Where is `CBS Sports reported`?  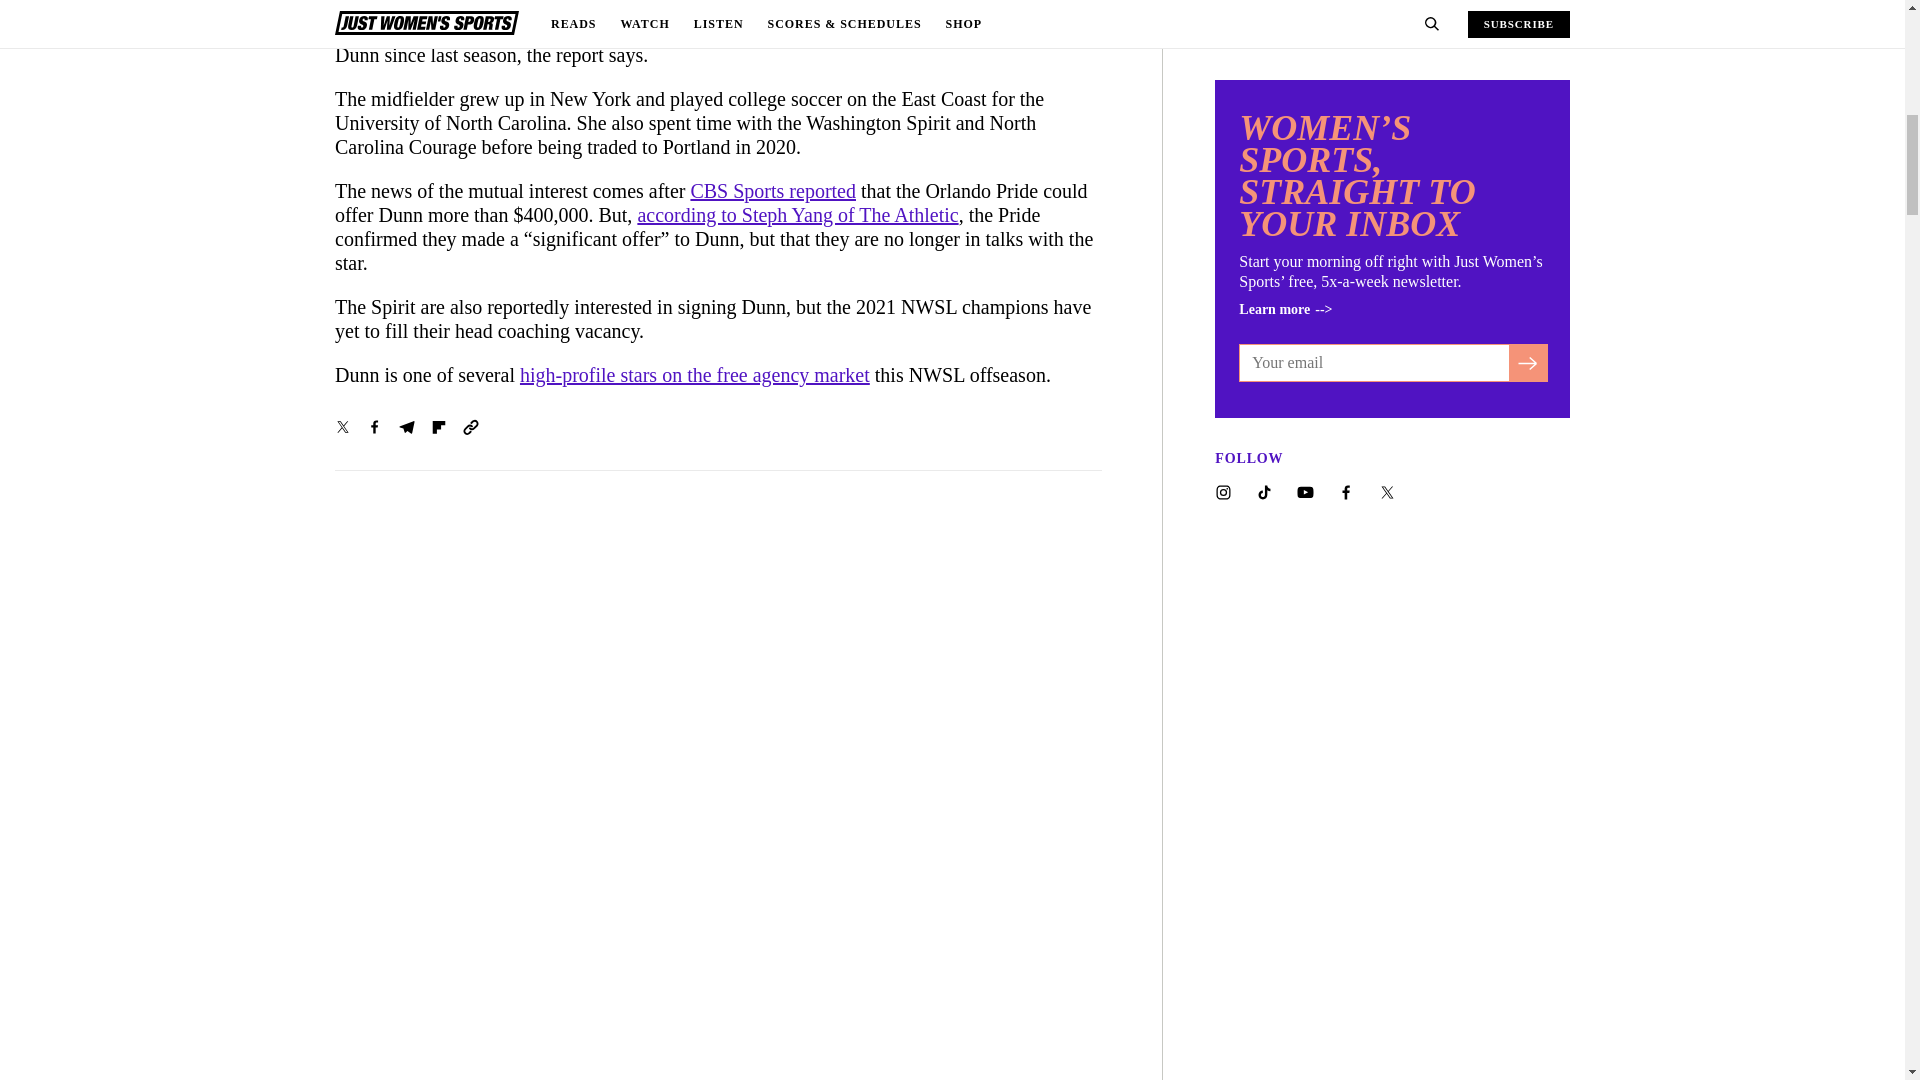
CBS Sports reported is located at coordinates (772, 190).